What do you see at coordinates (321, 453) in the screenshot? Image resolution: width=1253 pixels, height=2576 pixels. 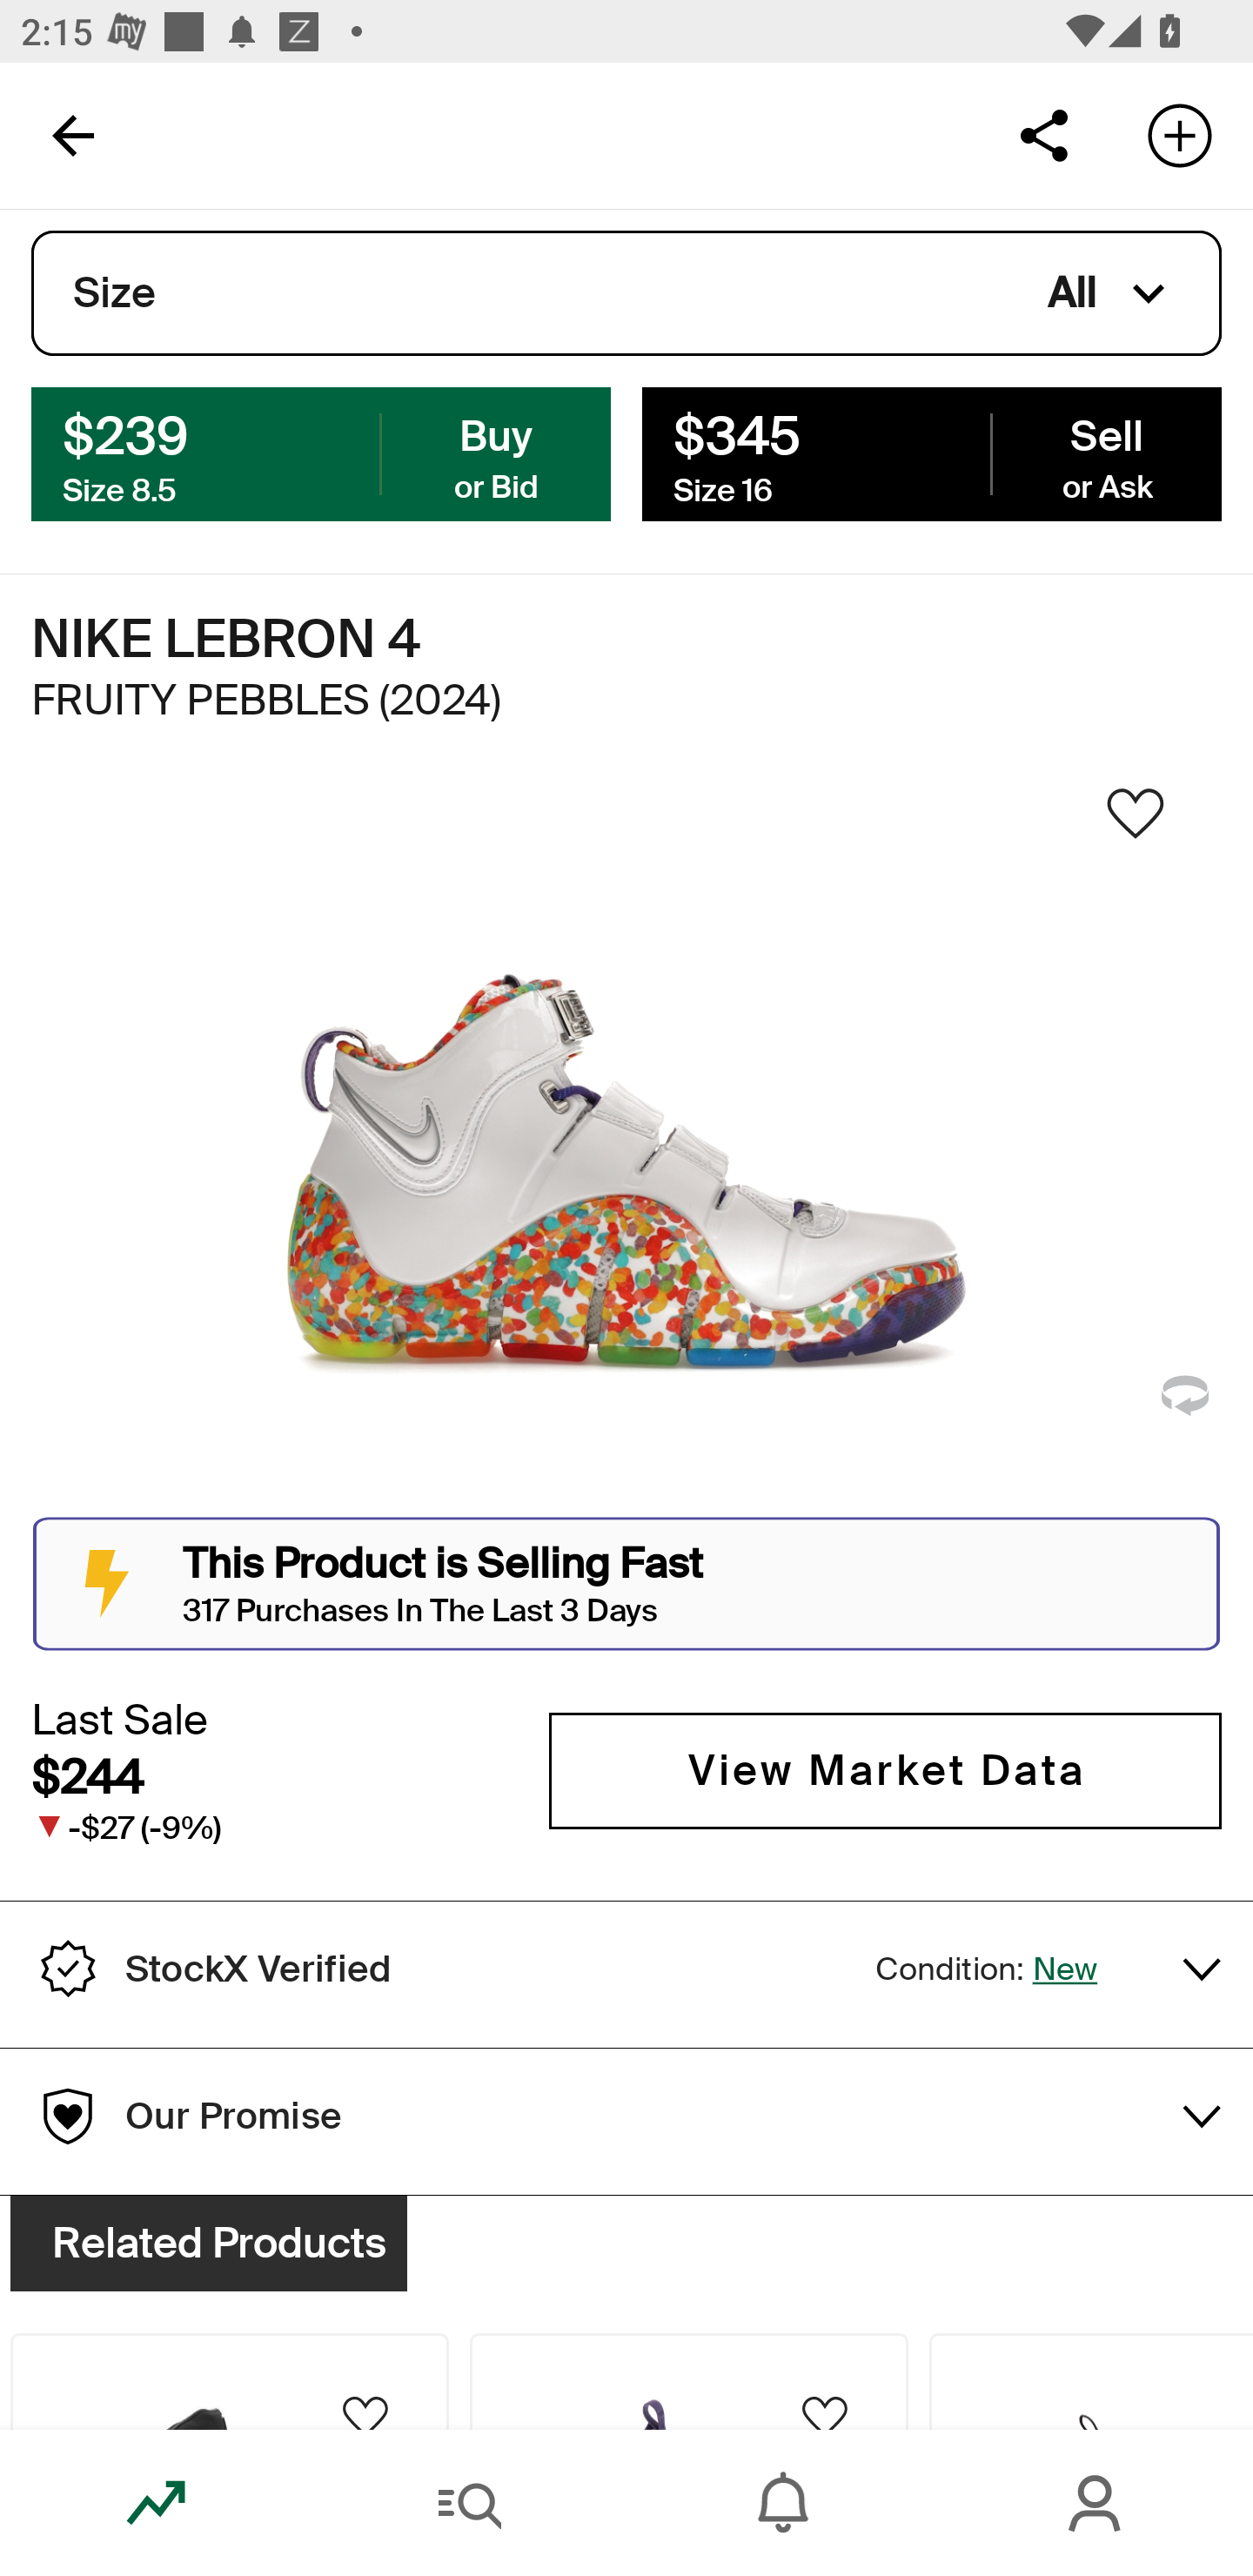 I see `$239 Buy Size 8.5 or Bid` at bounding box center [321, 453].